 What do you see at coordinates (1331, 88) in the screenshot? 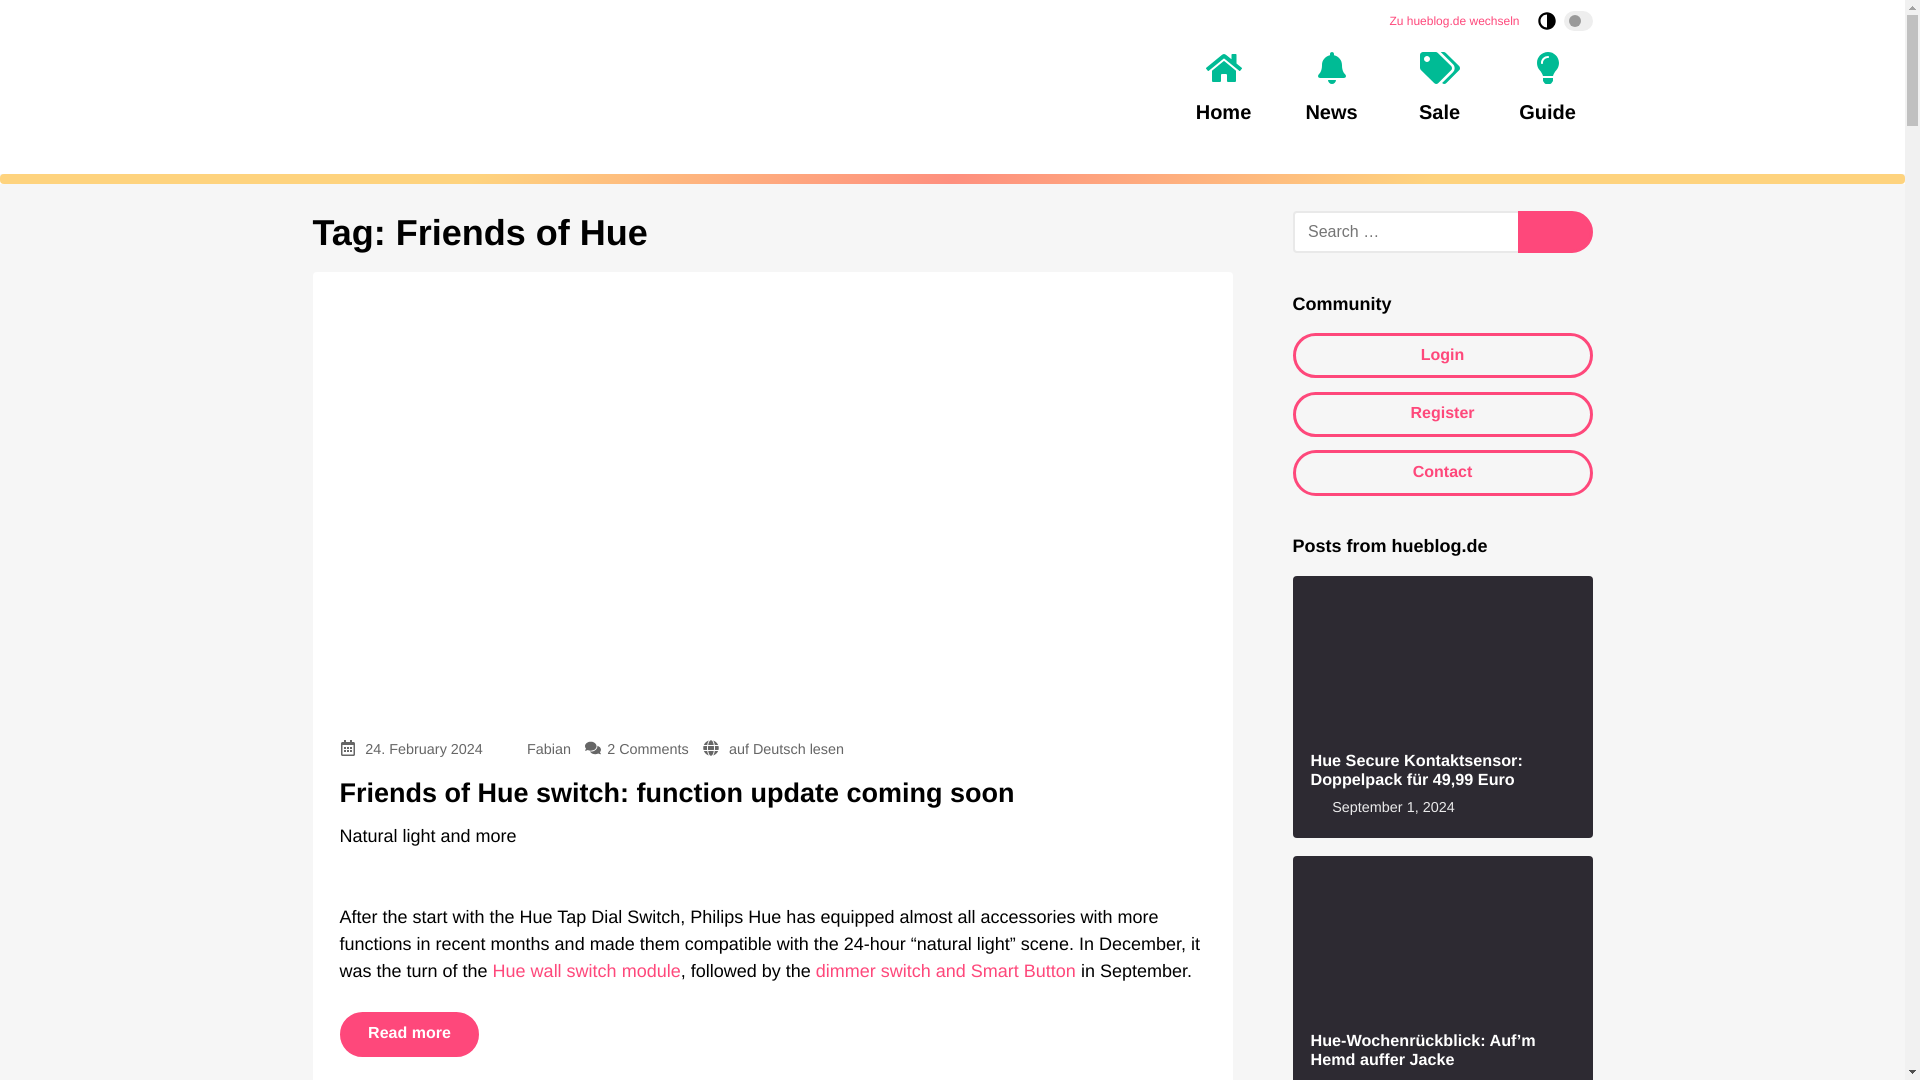
I see `News` at bounding box center [1331, 88].